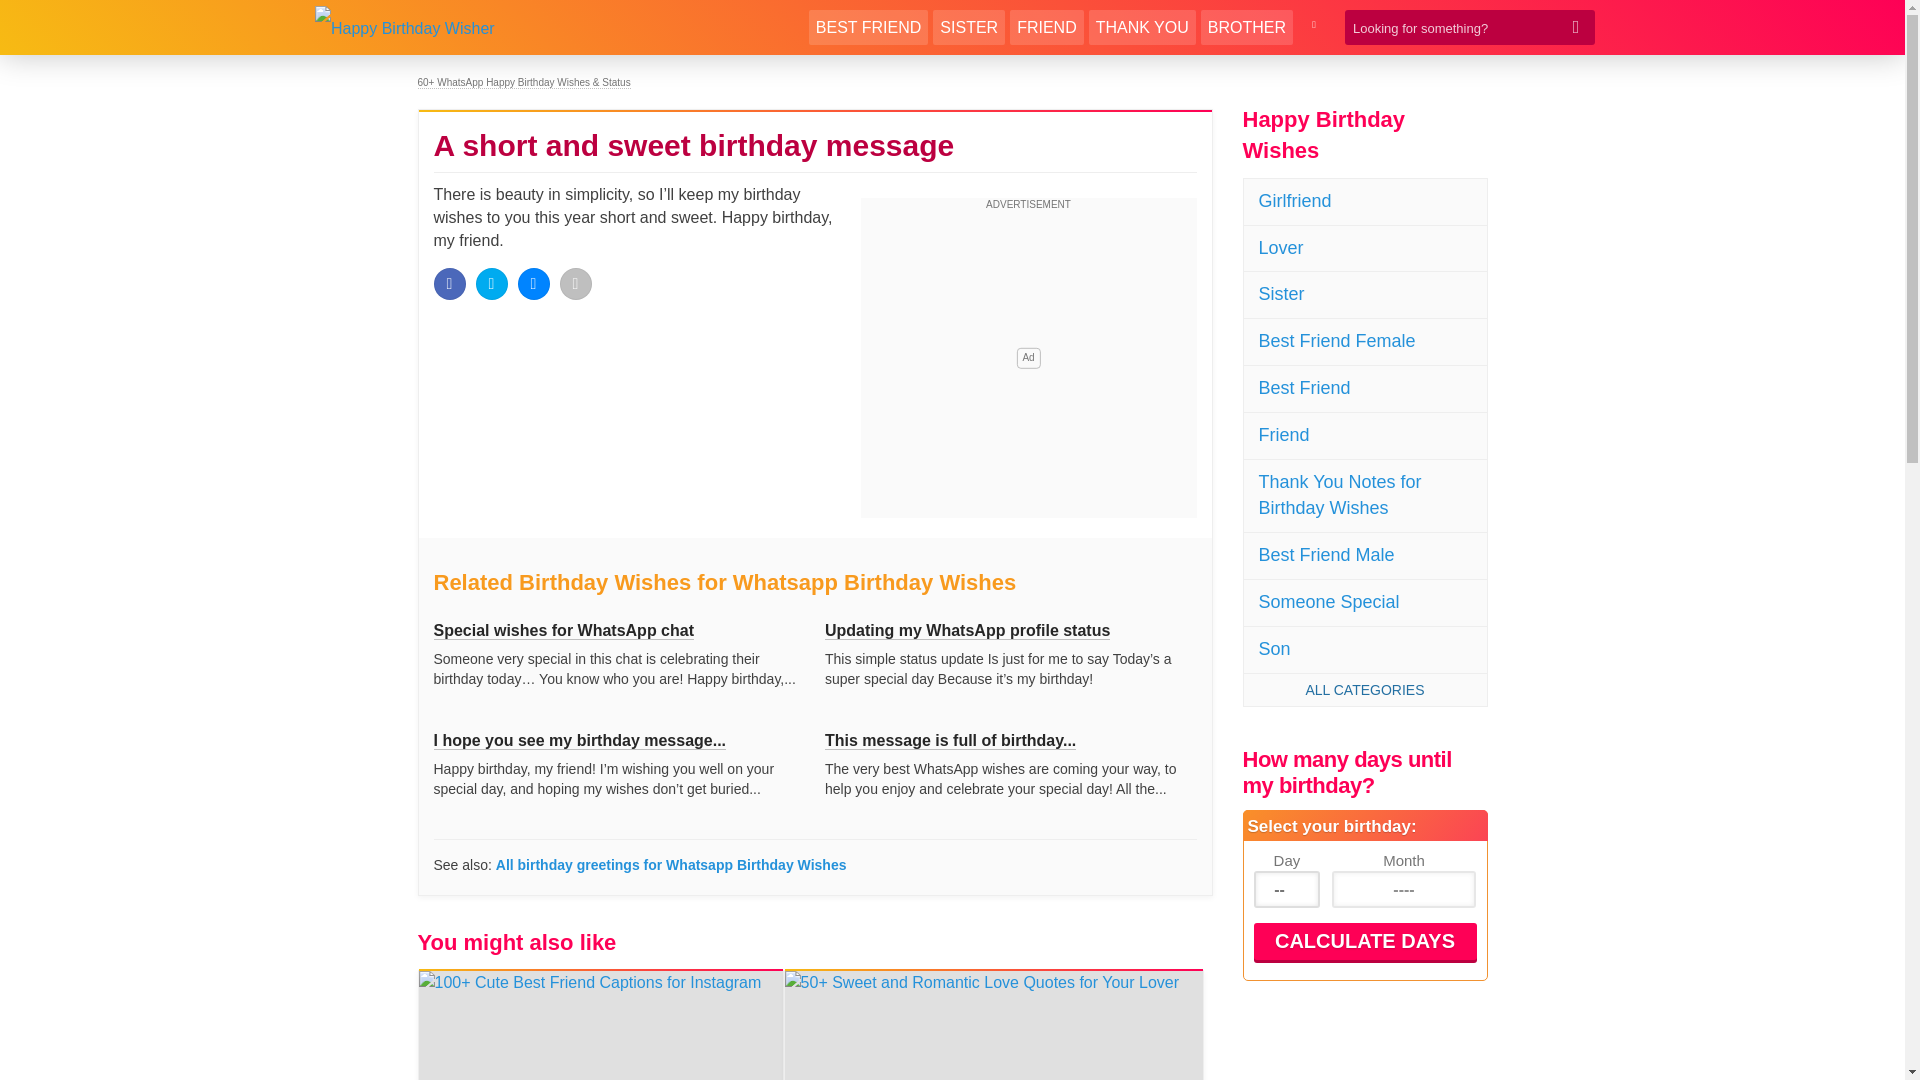  What do you see at coordinates (1046, 27) in the screenshot?
I see `FRIEND` at bounding box center [1046, 27].